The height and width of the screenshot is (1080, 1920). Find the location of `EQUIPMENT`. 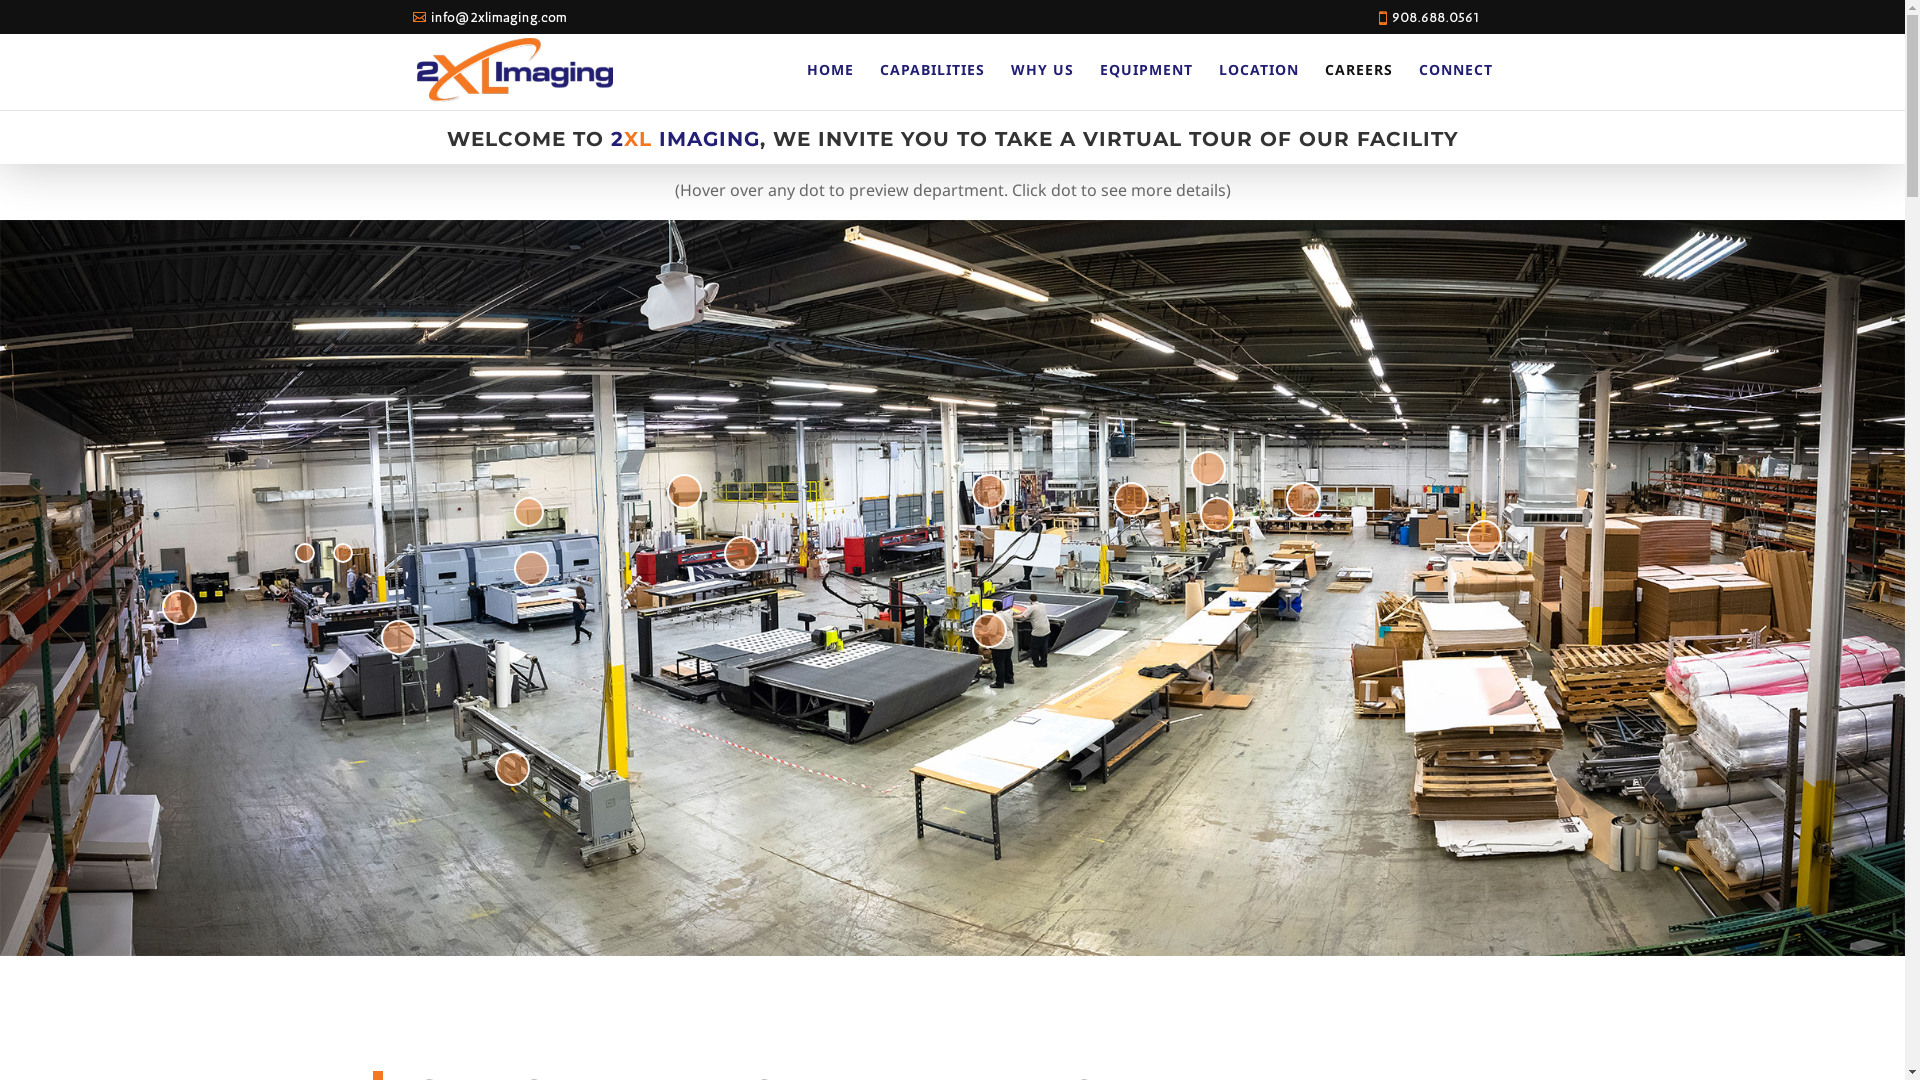

EQUIPMENT is located at coordinates (1146, 86).